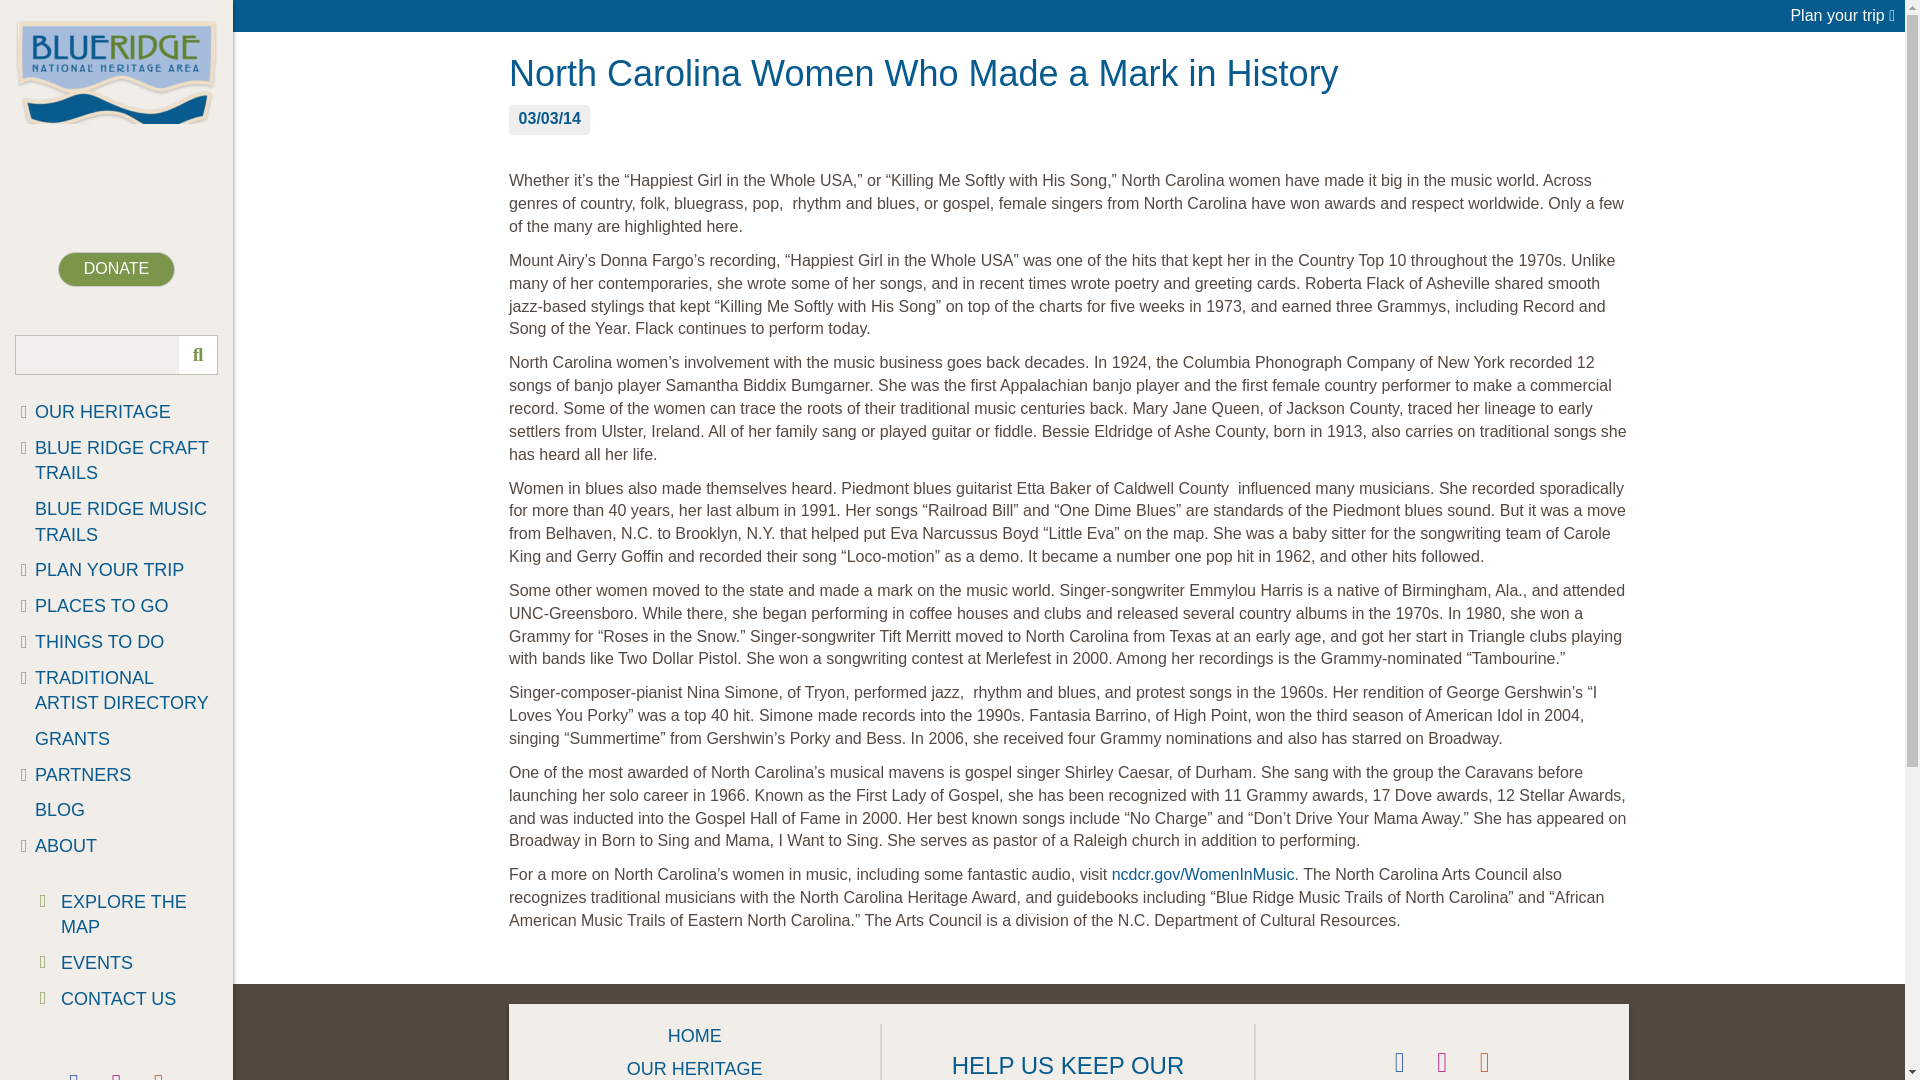  Describe the element at coordinates (116, 412) in the screenshot. I see `OUR HERITAGE` at that location.